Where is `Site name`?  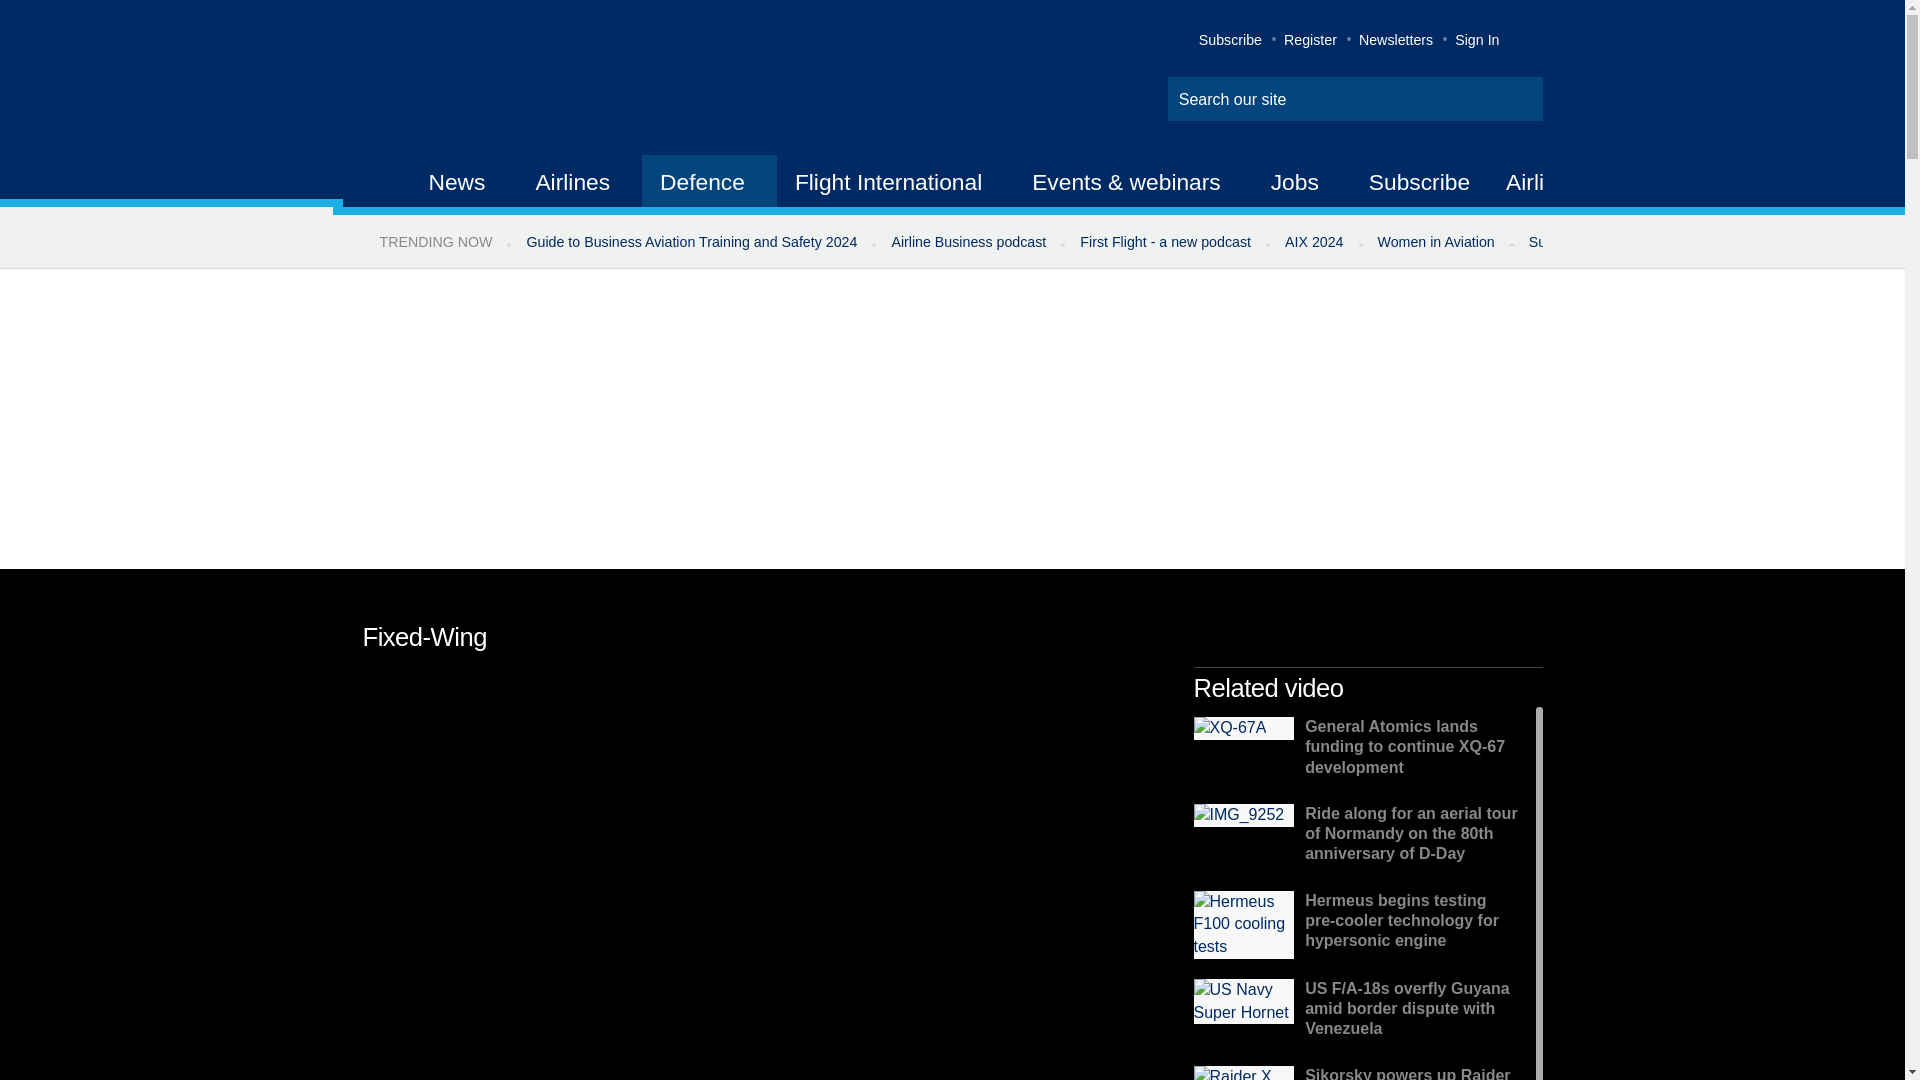 Site name is located at coordinates (557, 80).